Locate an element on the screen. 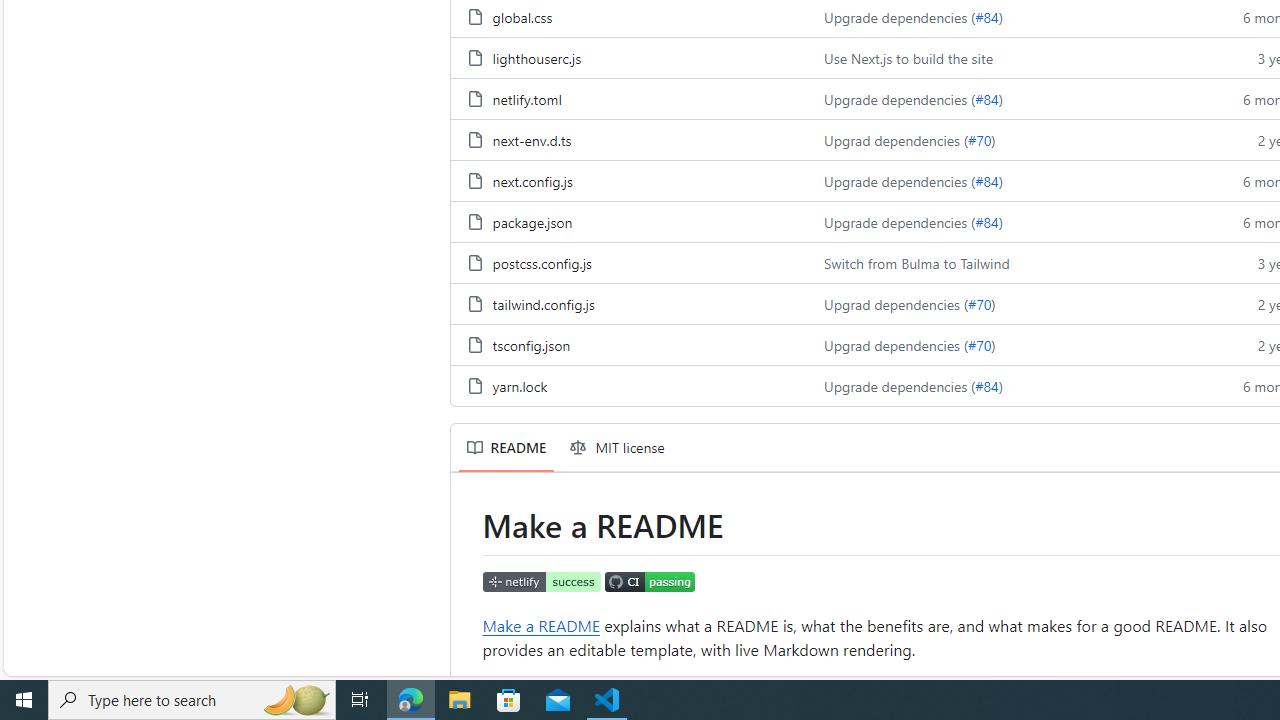  postcss.config.js, (File) is located at coordinates (629, 262).